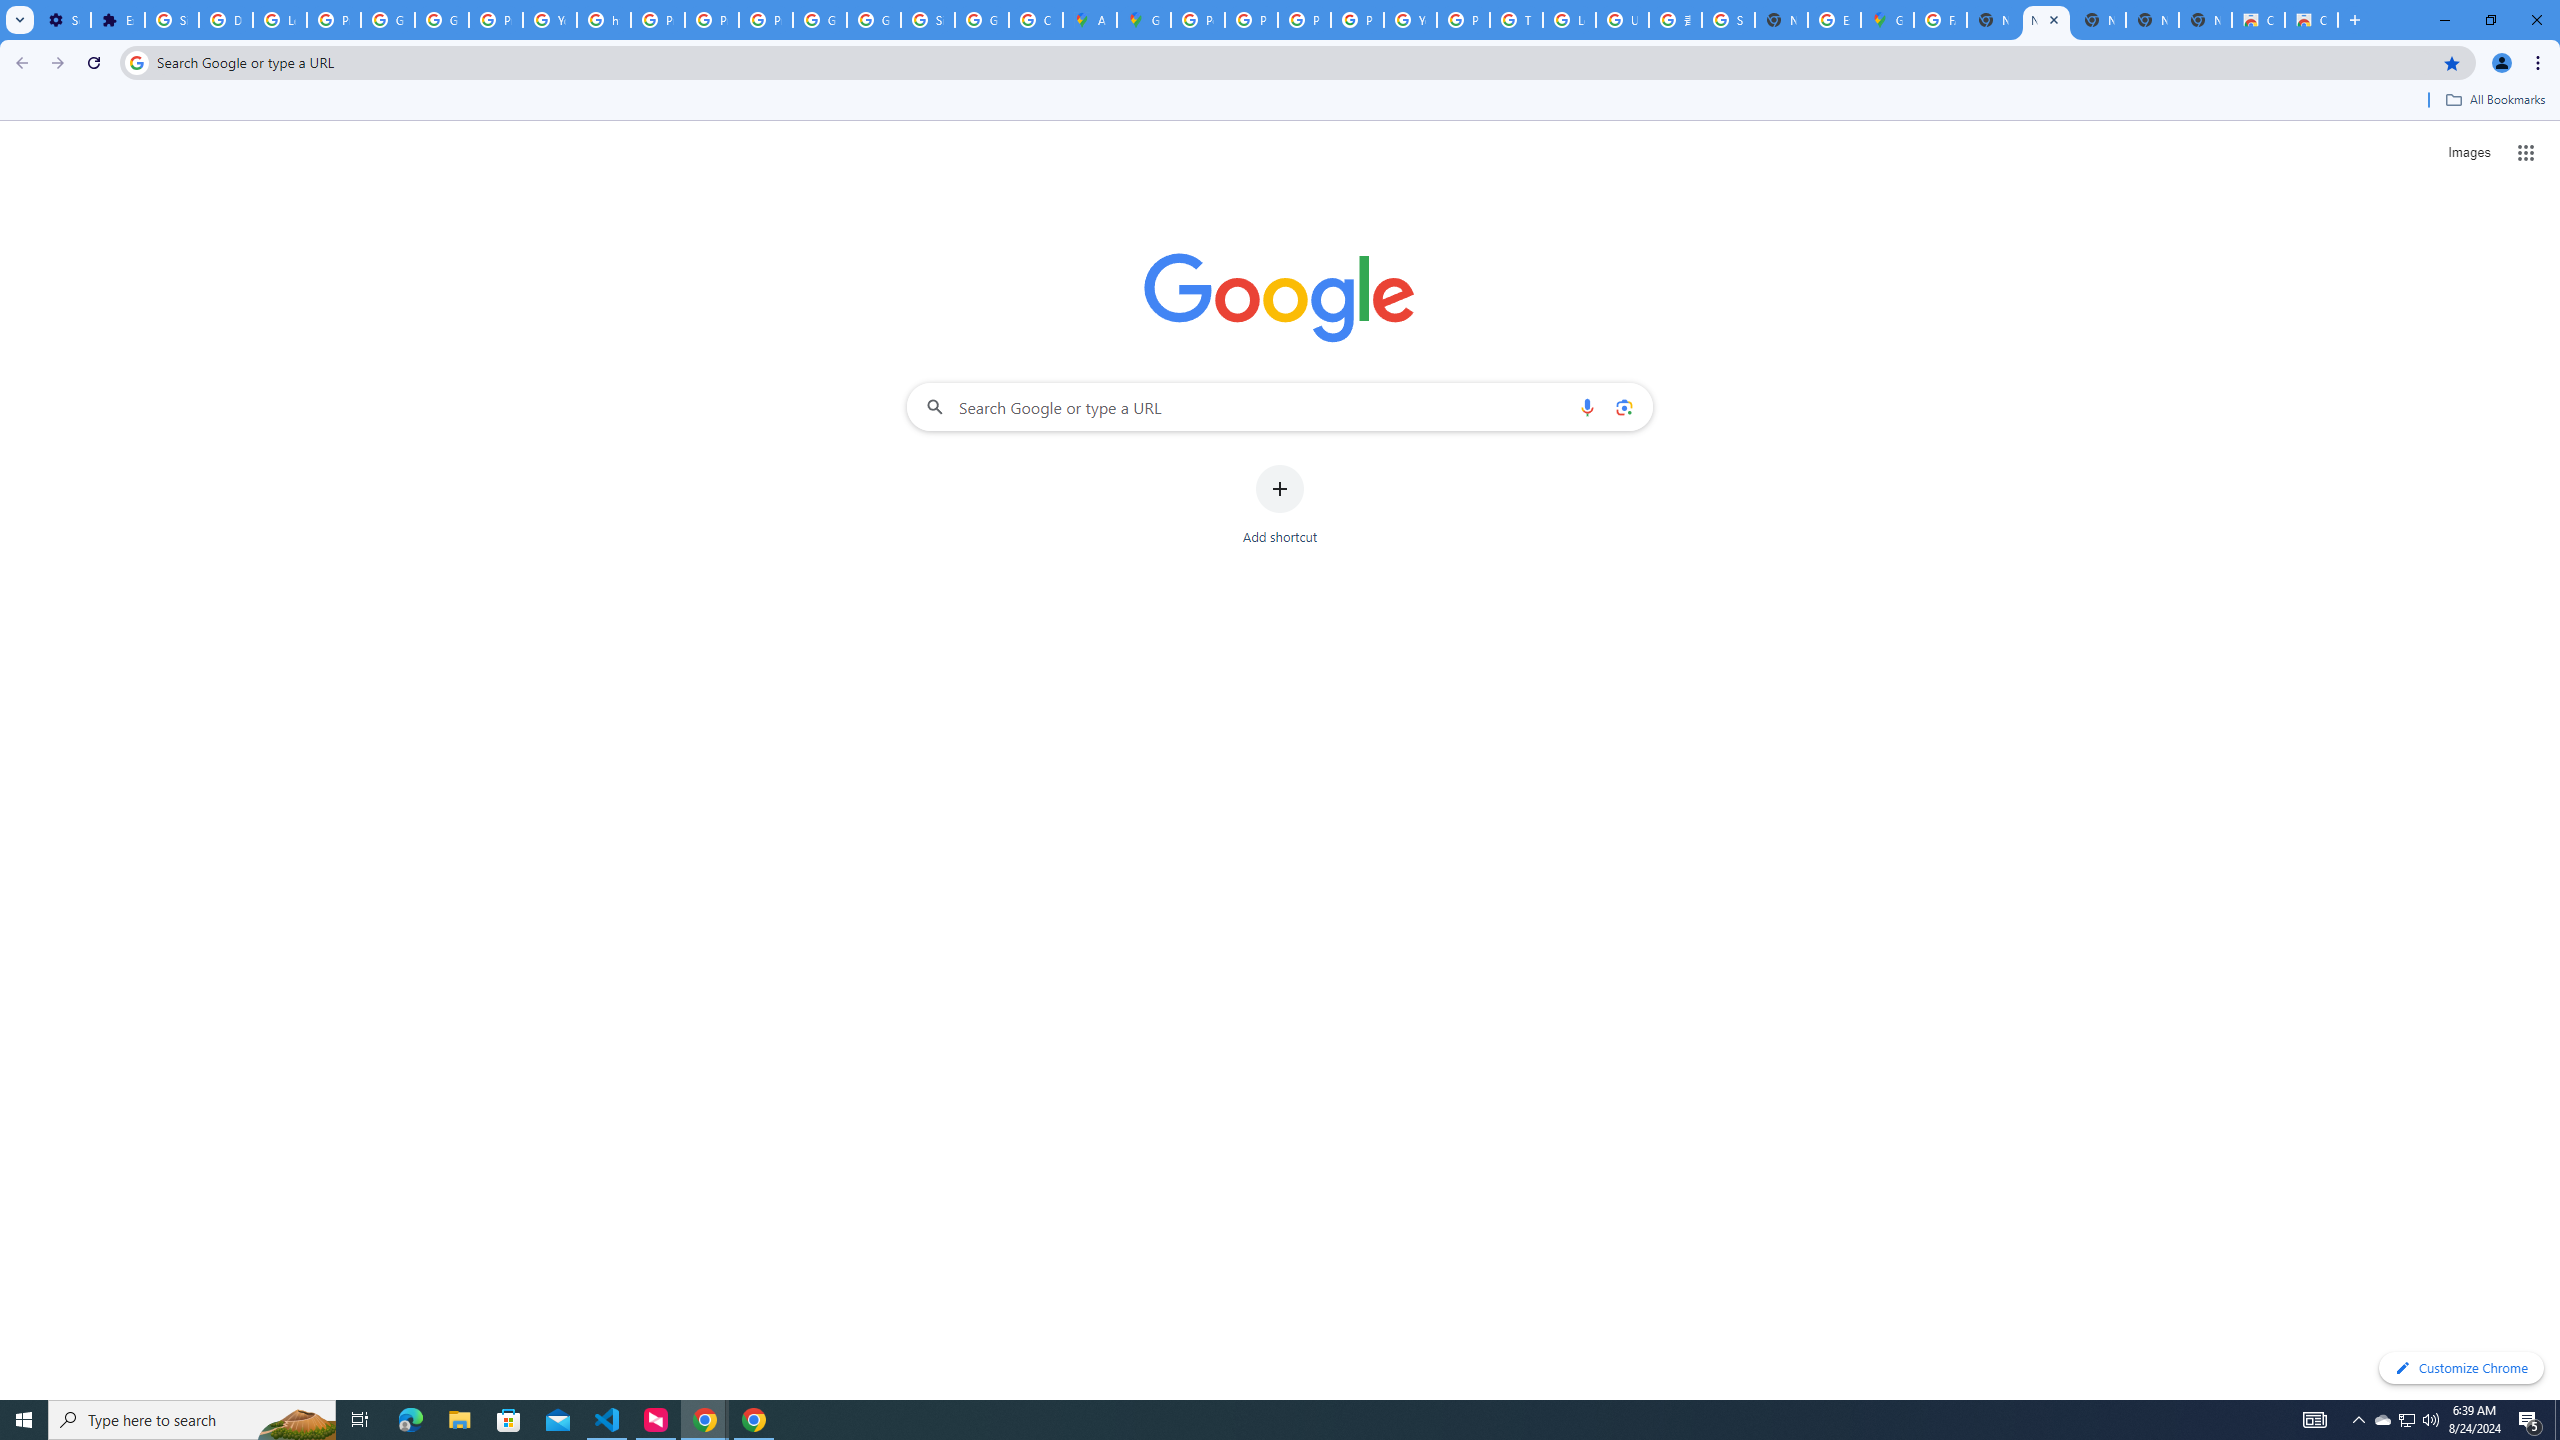 This screenshot has width=2560, height=1440. What do you see at coordinates (442, 20) in the screenshot?
I see `Google Account Help` at bounding box center [442, 20].